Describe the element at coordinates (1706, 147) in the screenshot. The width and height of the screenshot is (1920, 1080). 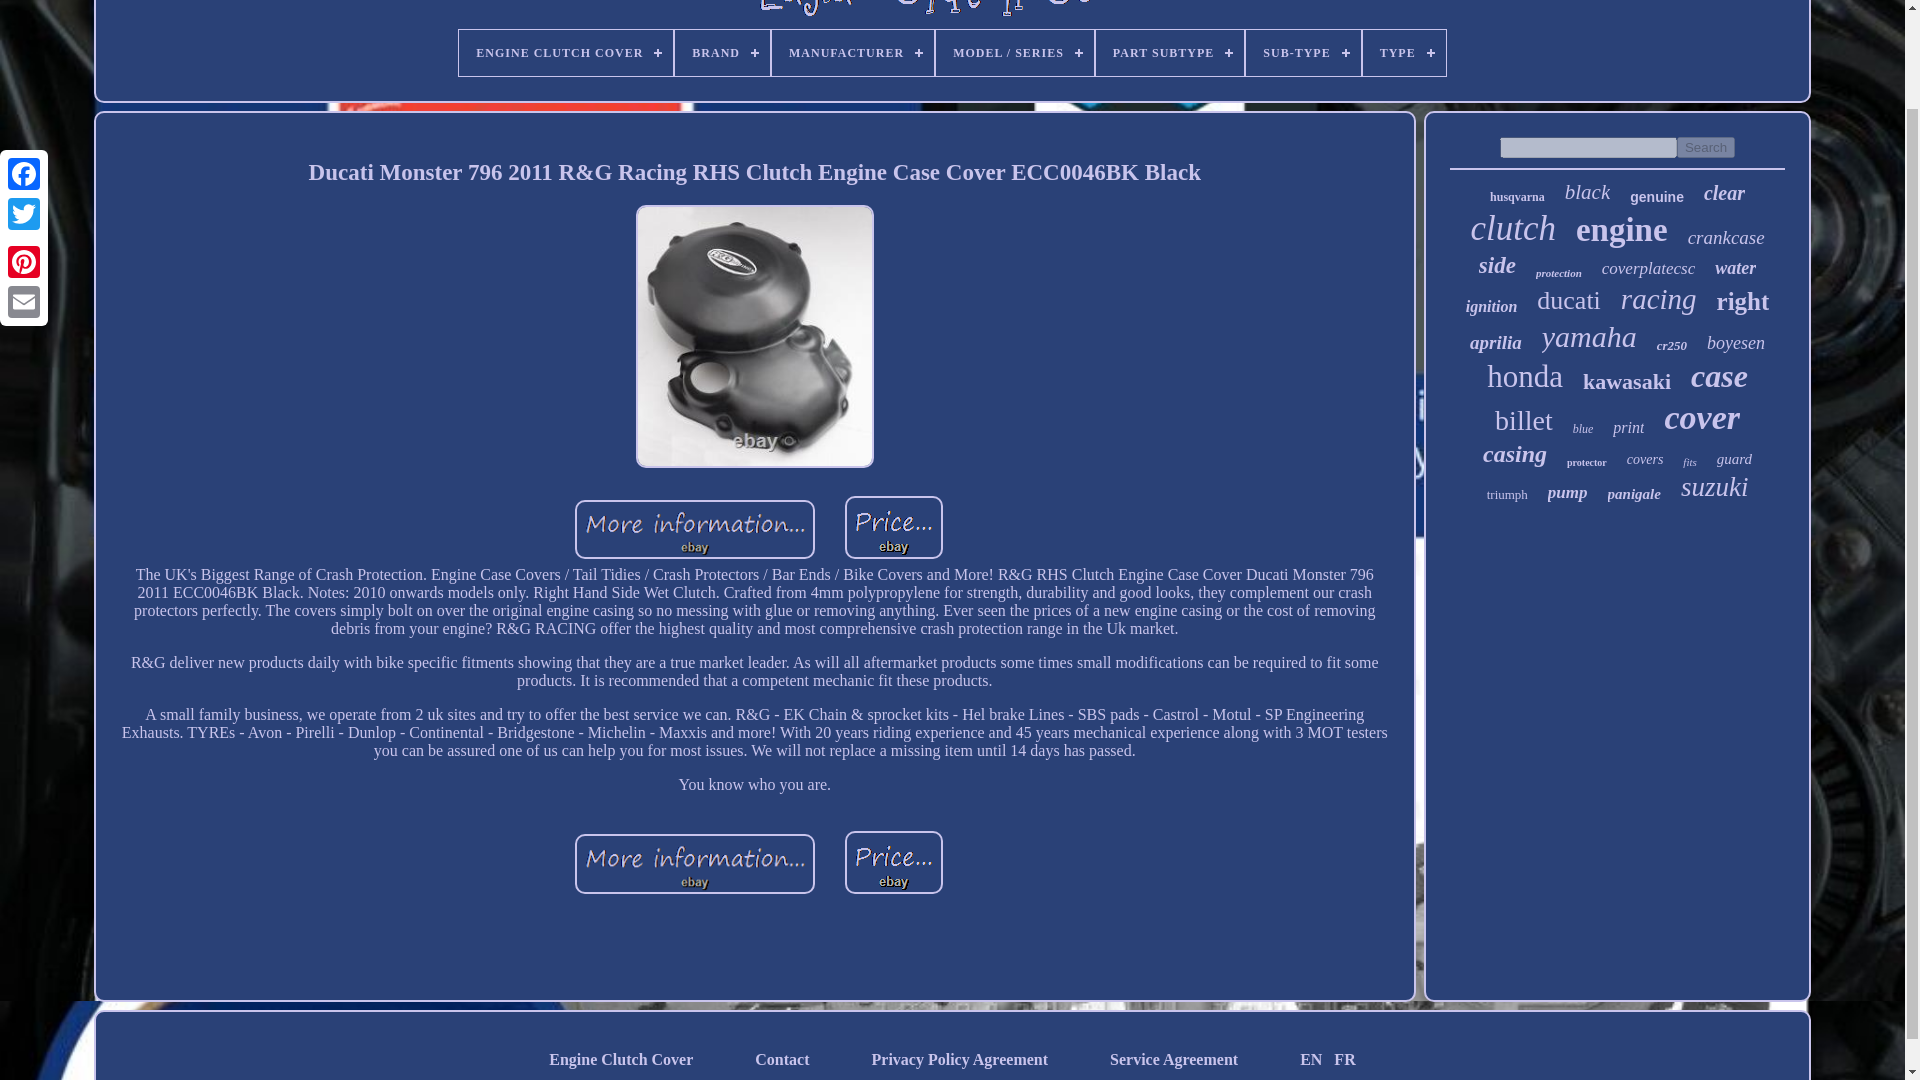
I see `Search` at that location.